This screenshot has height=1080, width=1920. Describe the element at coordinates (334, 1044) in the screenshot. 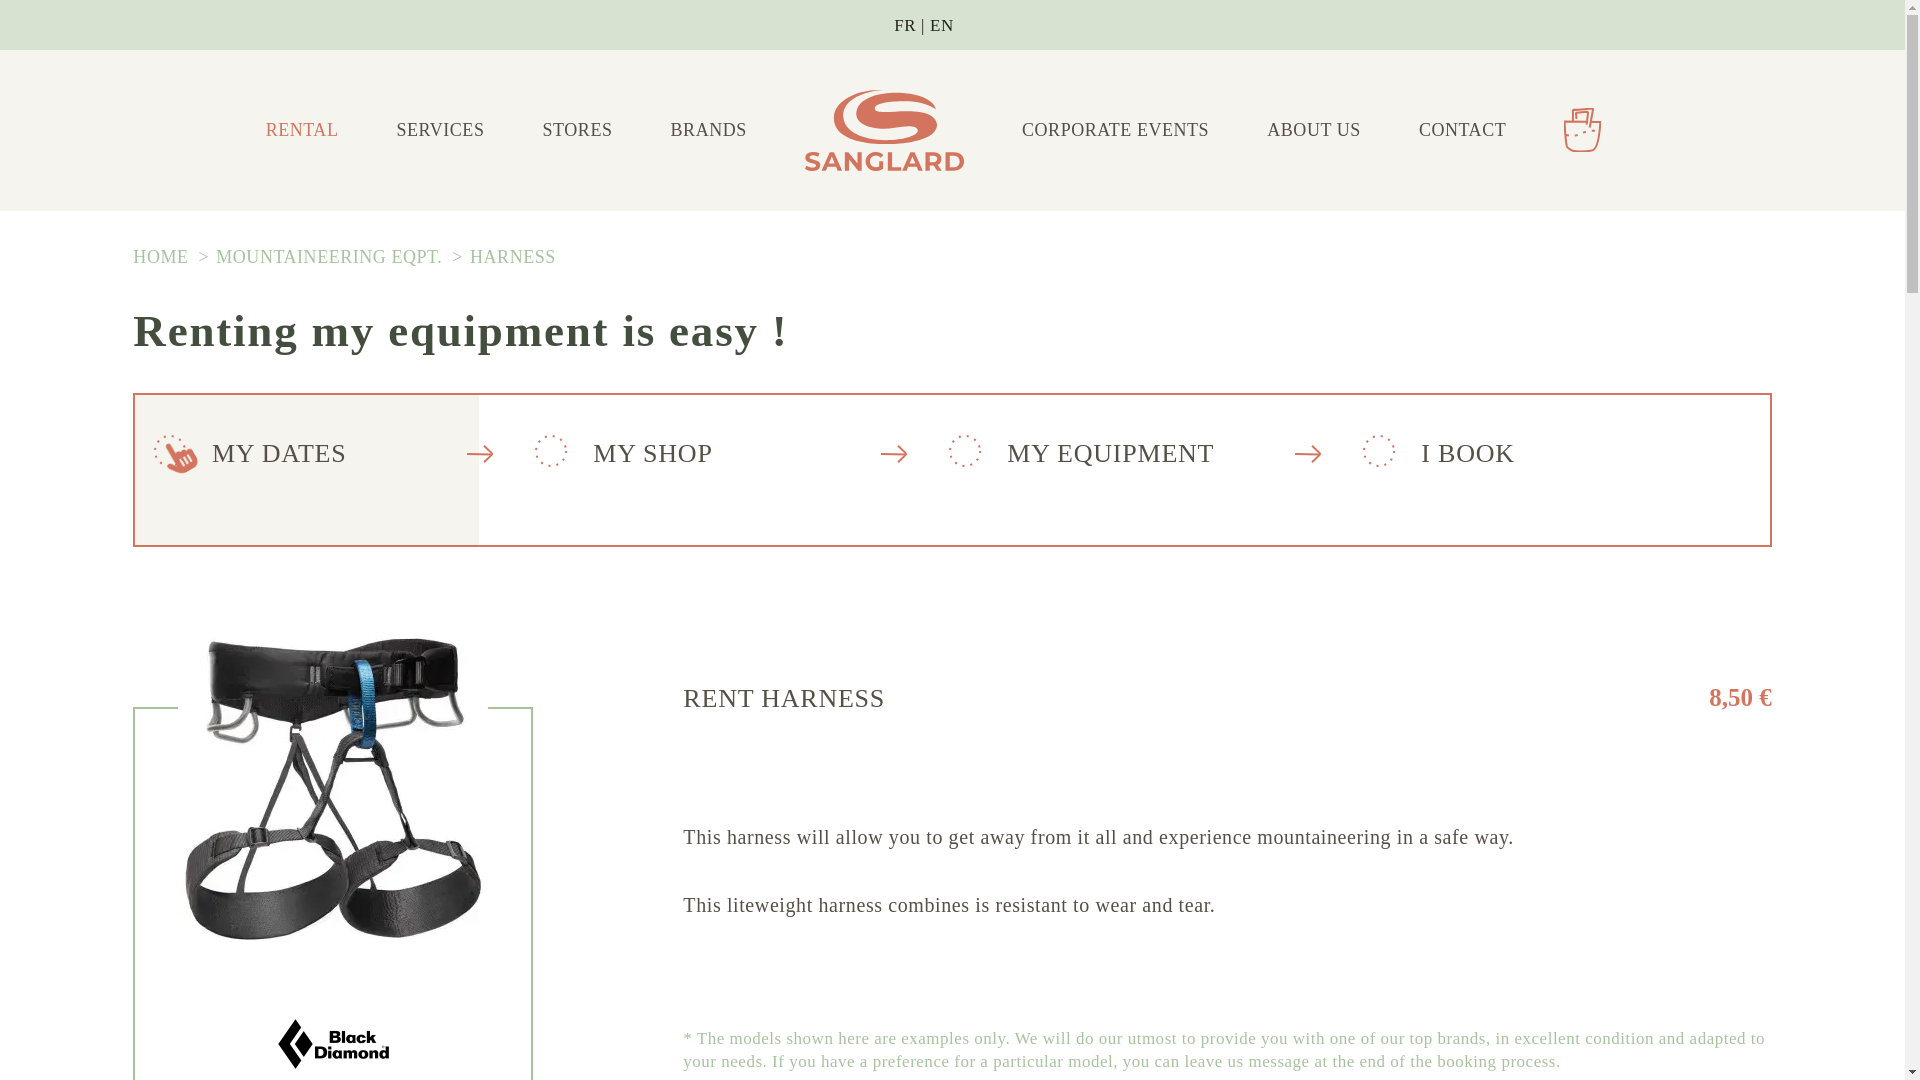

I see `Black diamond.png` at that location.